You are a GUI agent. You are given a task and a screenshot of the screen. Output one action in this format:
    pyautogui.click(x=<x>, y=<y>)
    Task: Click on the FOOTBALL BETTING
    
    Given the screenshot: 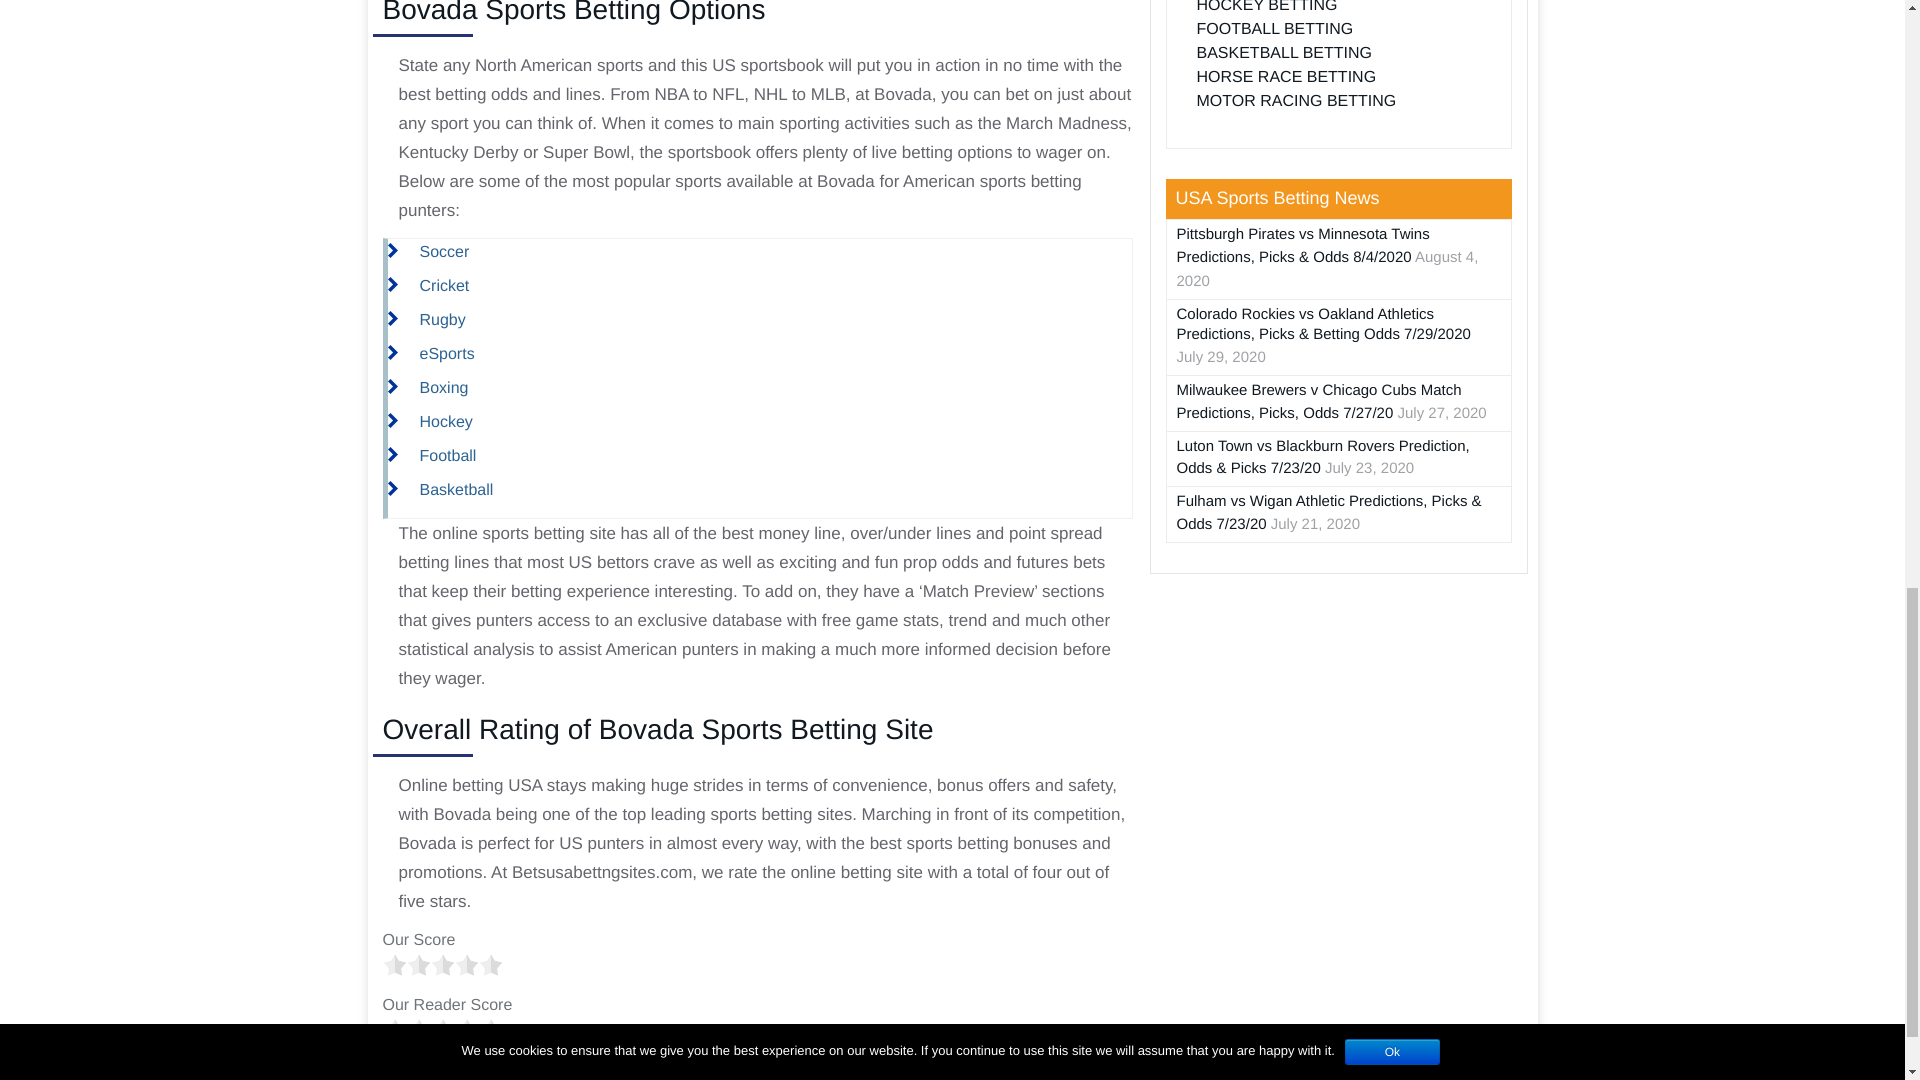 What is the action you would take?
    pyautogui.click(x=1274, y=28)
    